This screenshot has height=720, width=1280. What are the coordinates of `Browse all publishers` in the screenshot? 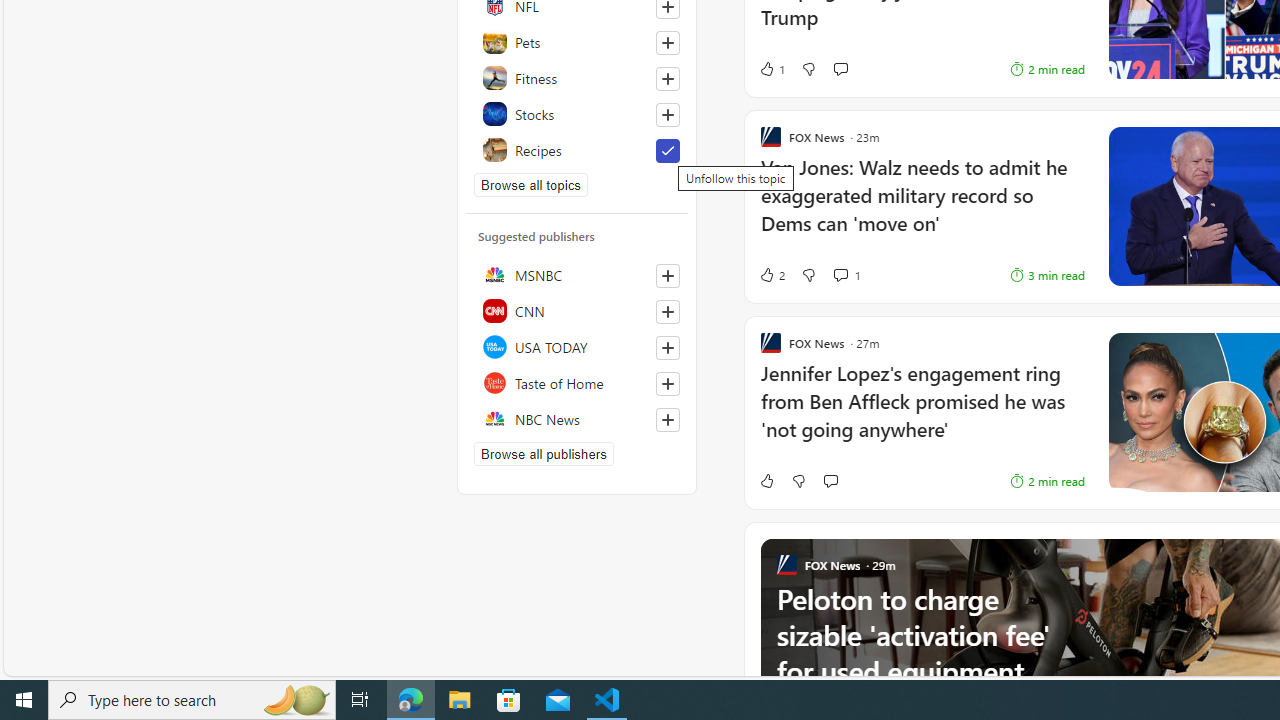 It's located at (544, 454).